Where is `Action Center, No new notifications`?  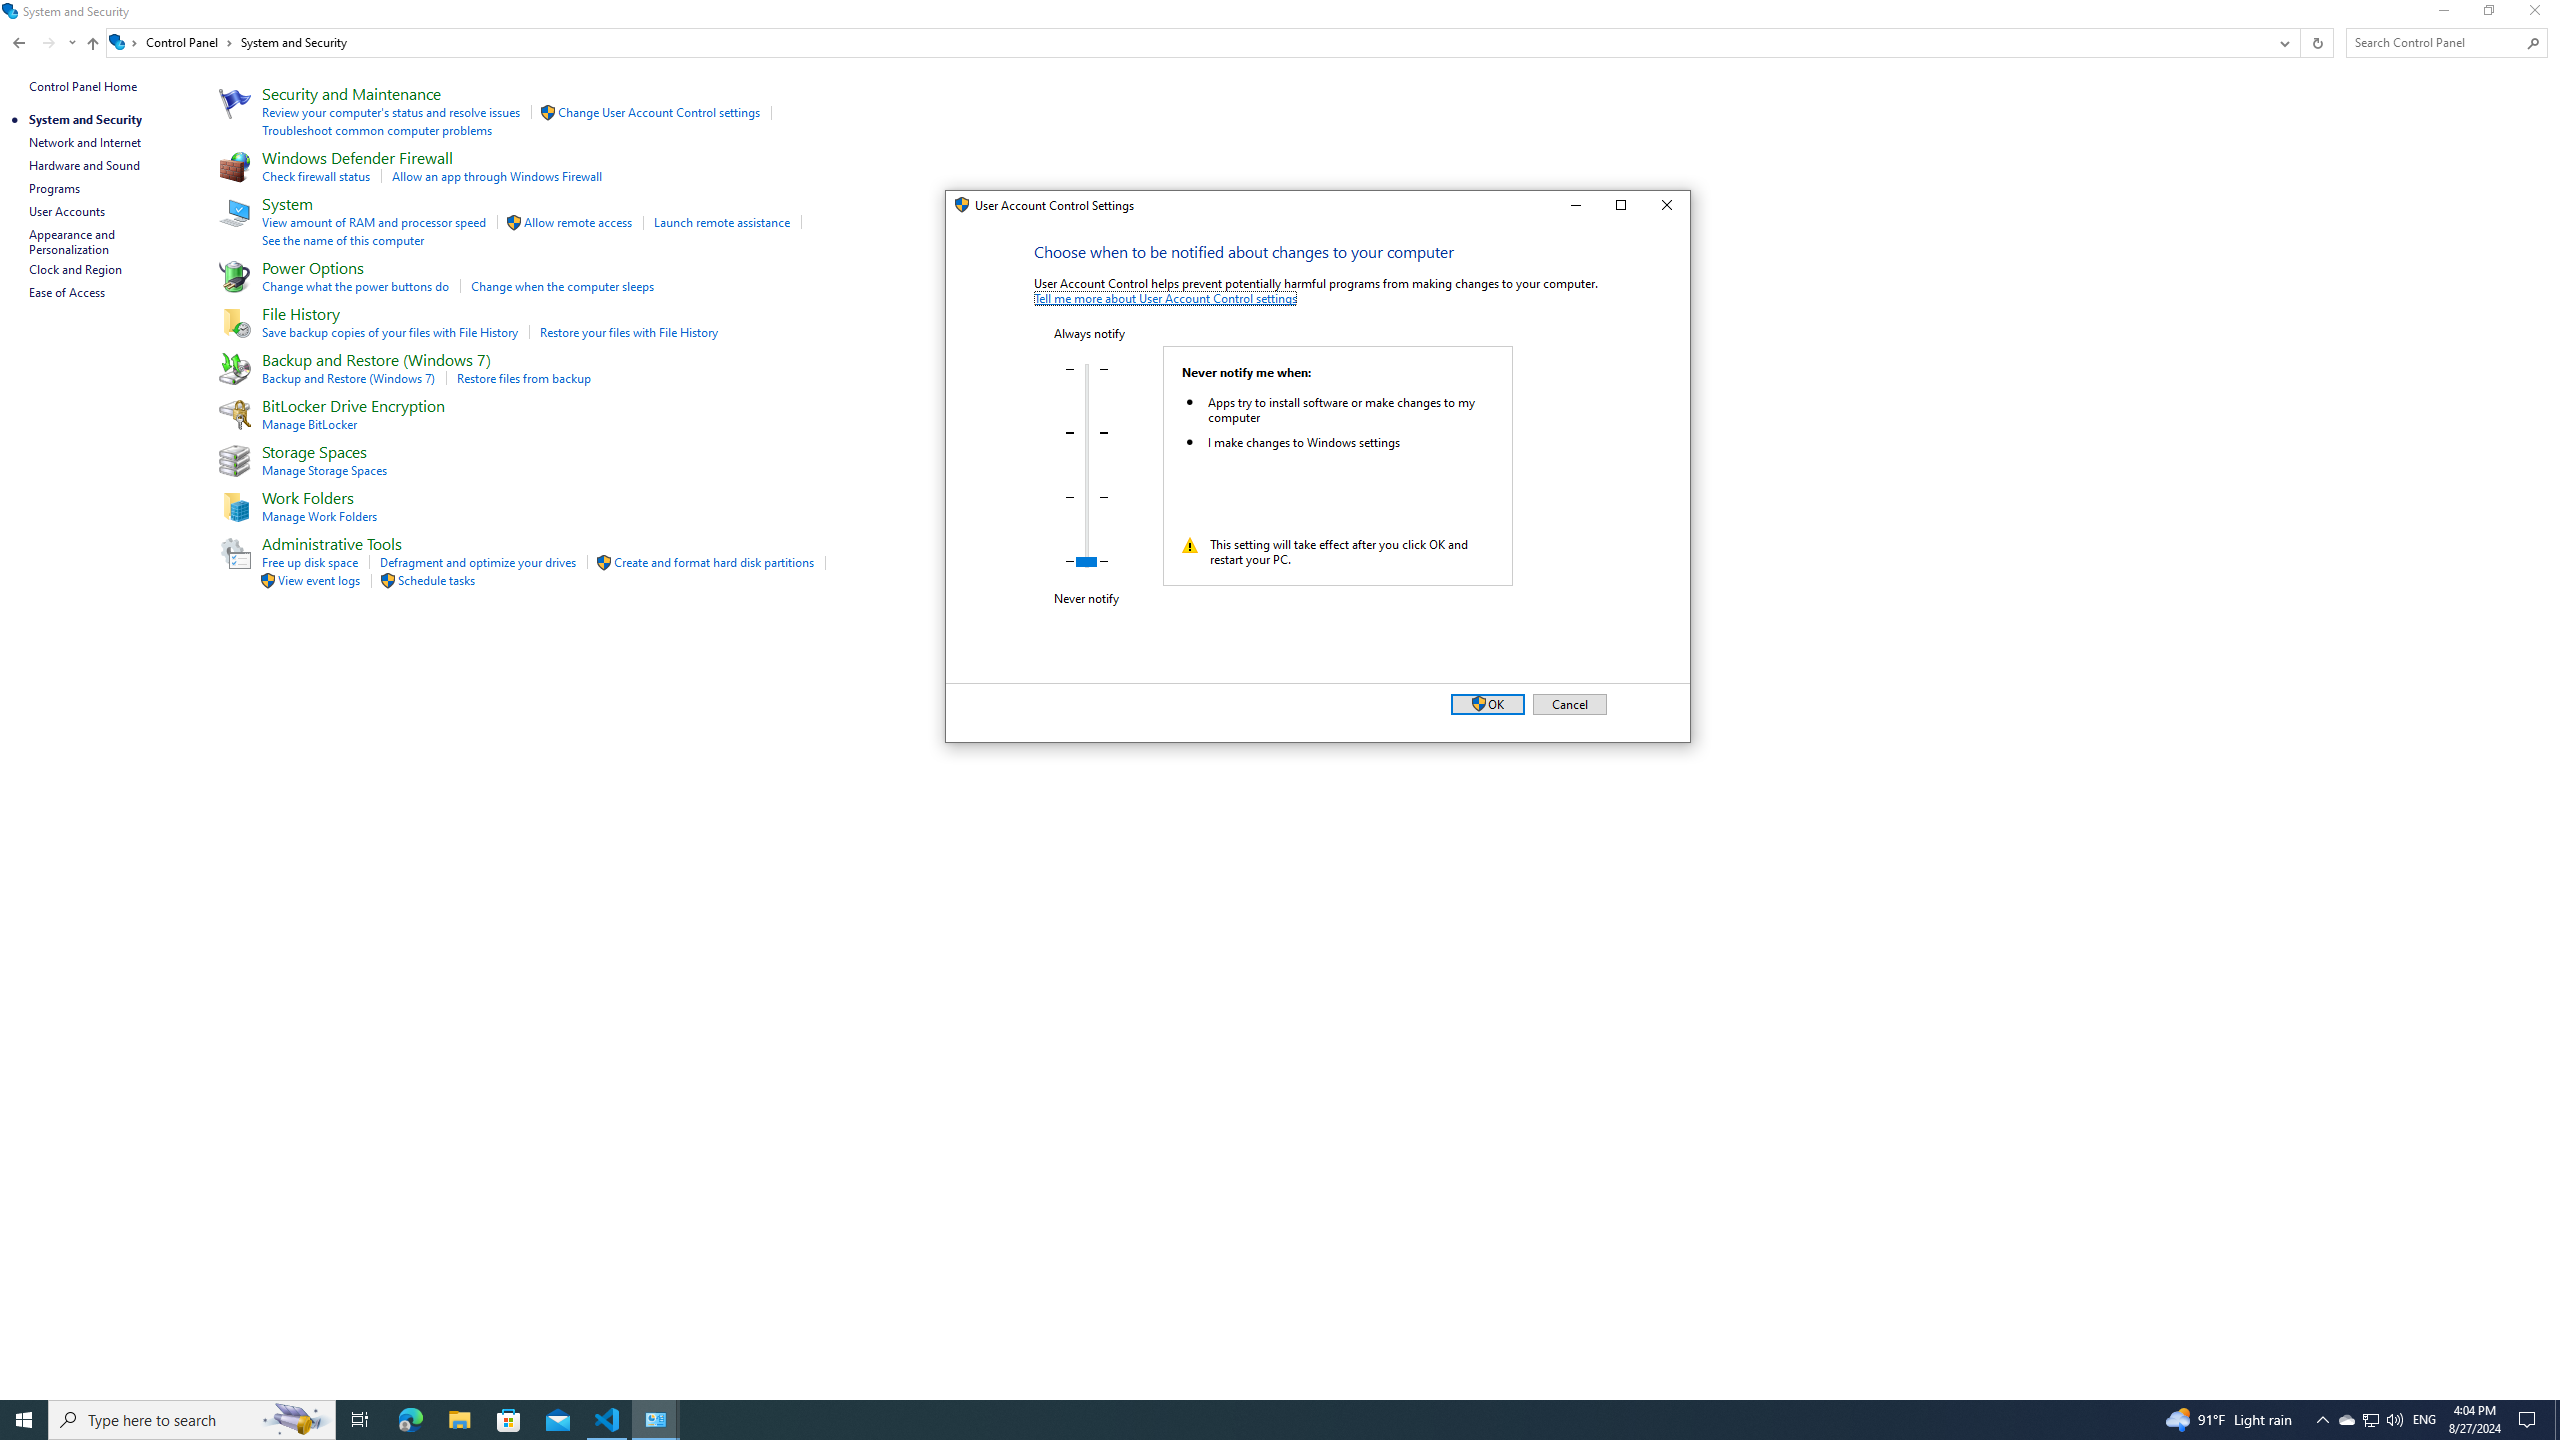
Action Center, No new notifications is located at coordinates (2530, 1420).